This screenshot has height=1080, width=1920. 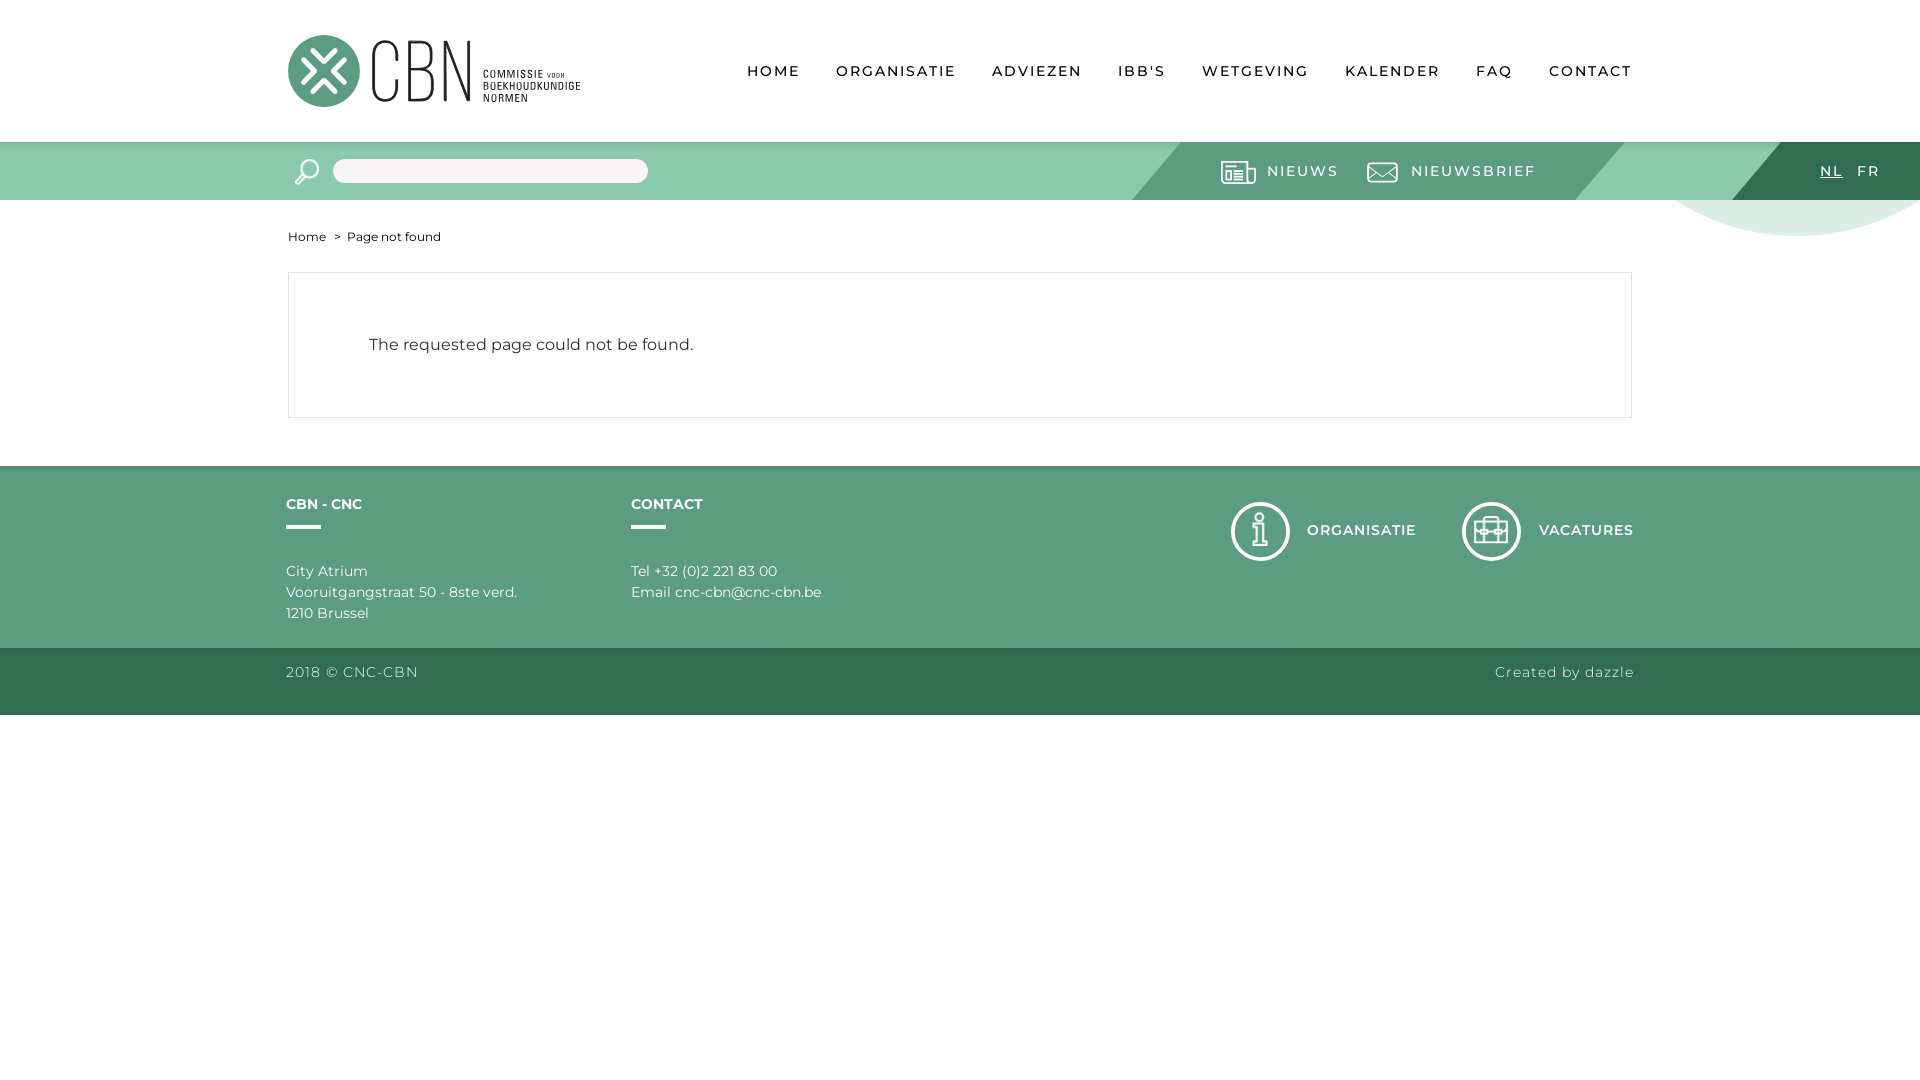 I want to click on FR, so click(x=1868, y=171).